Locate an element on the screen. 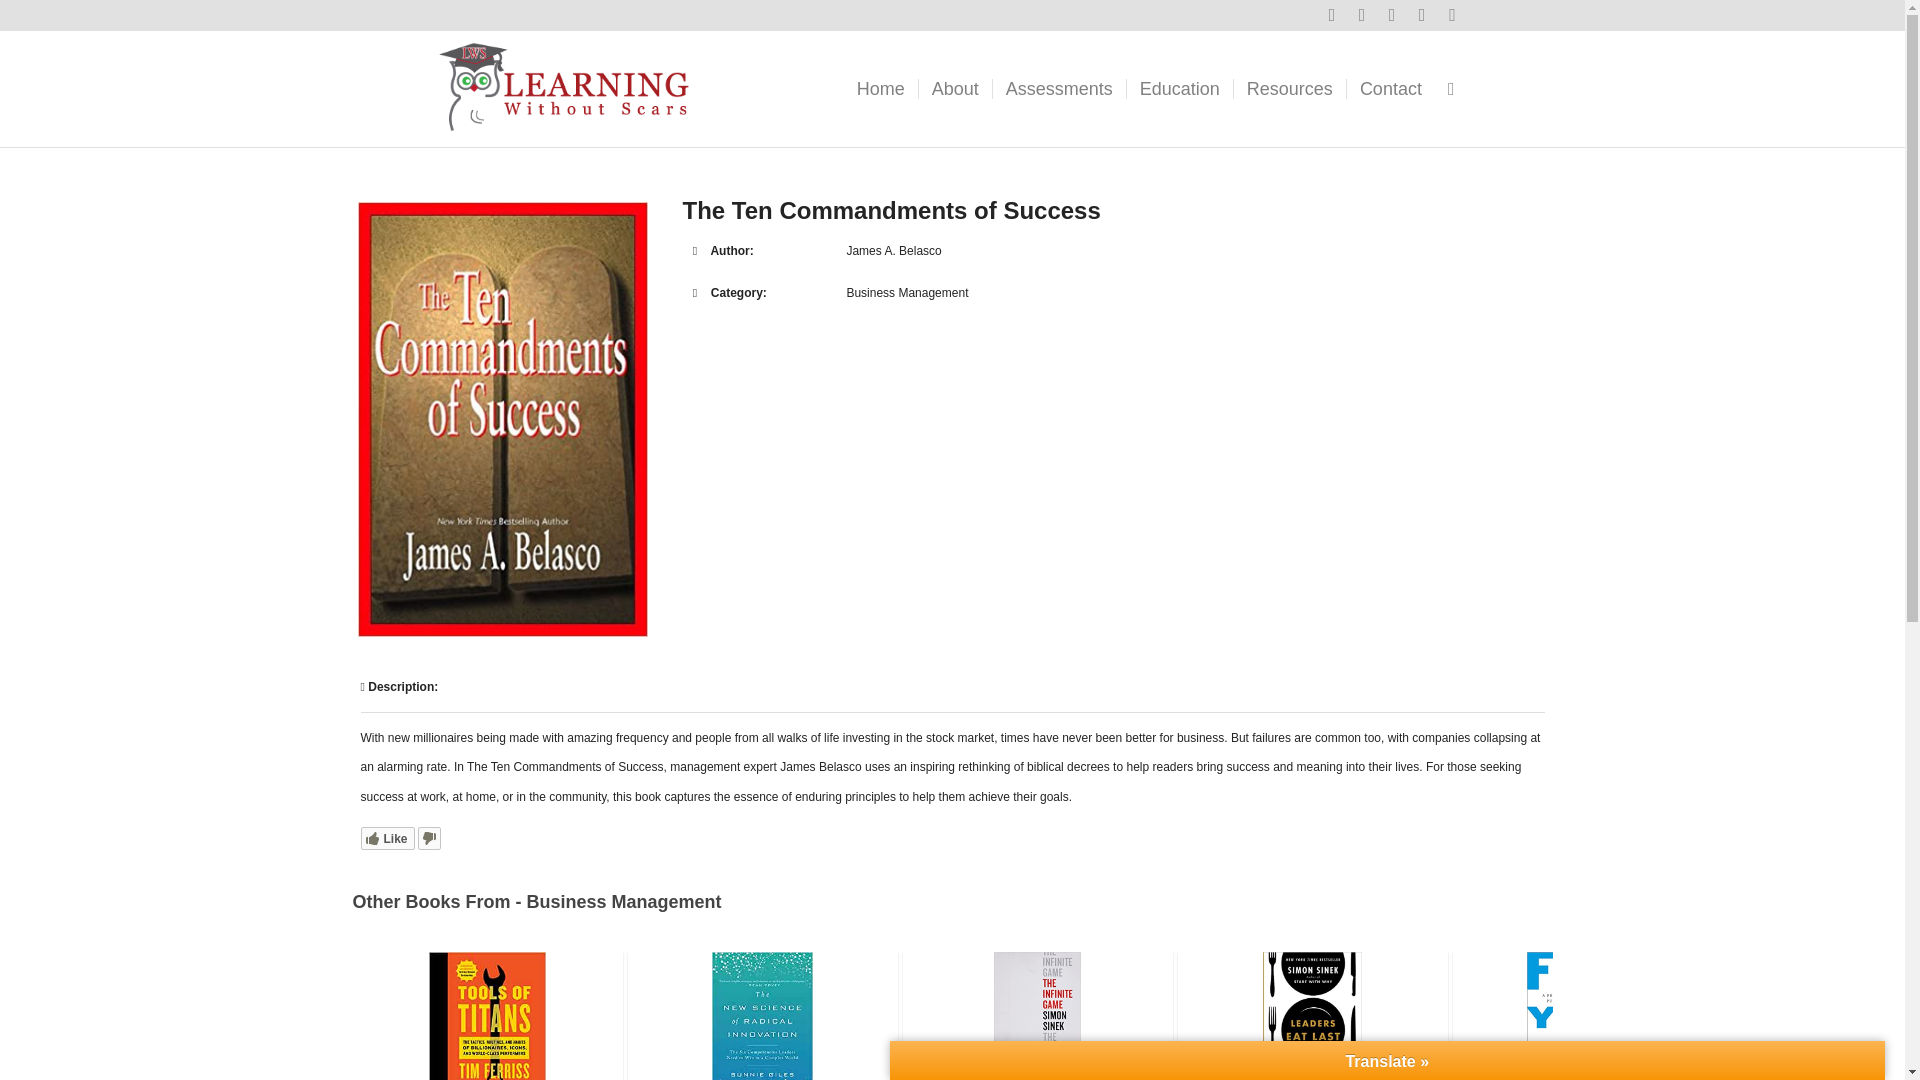  Twitter is located at coordinates (1332, 15).